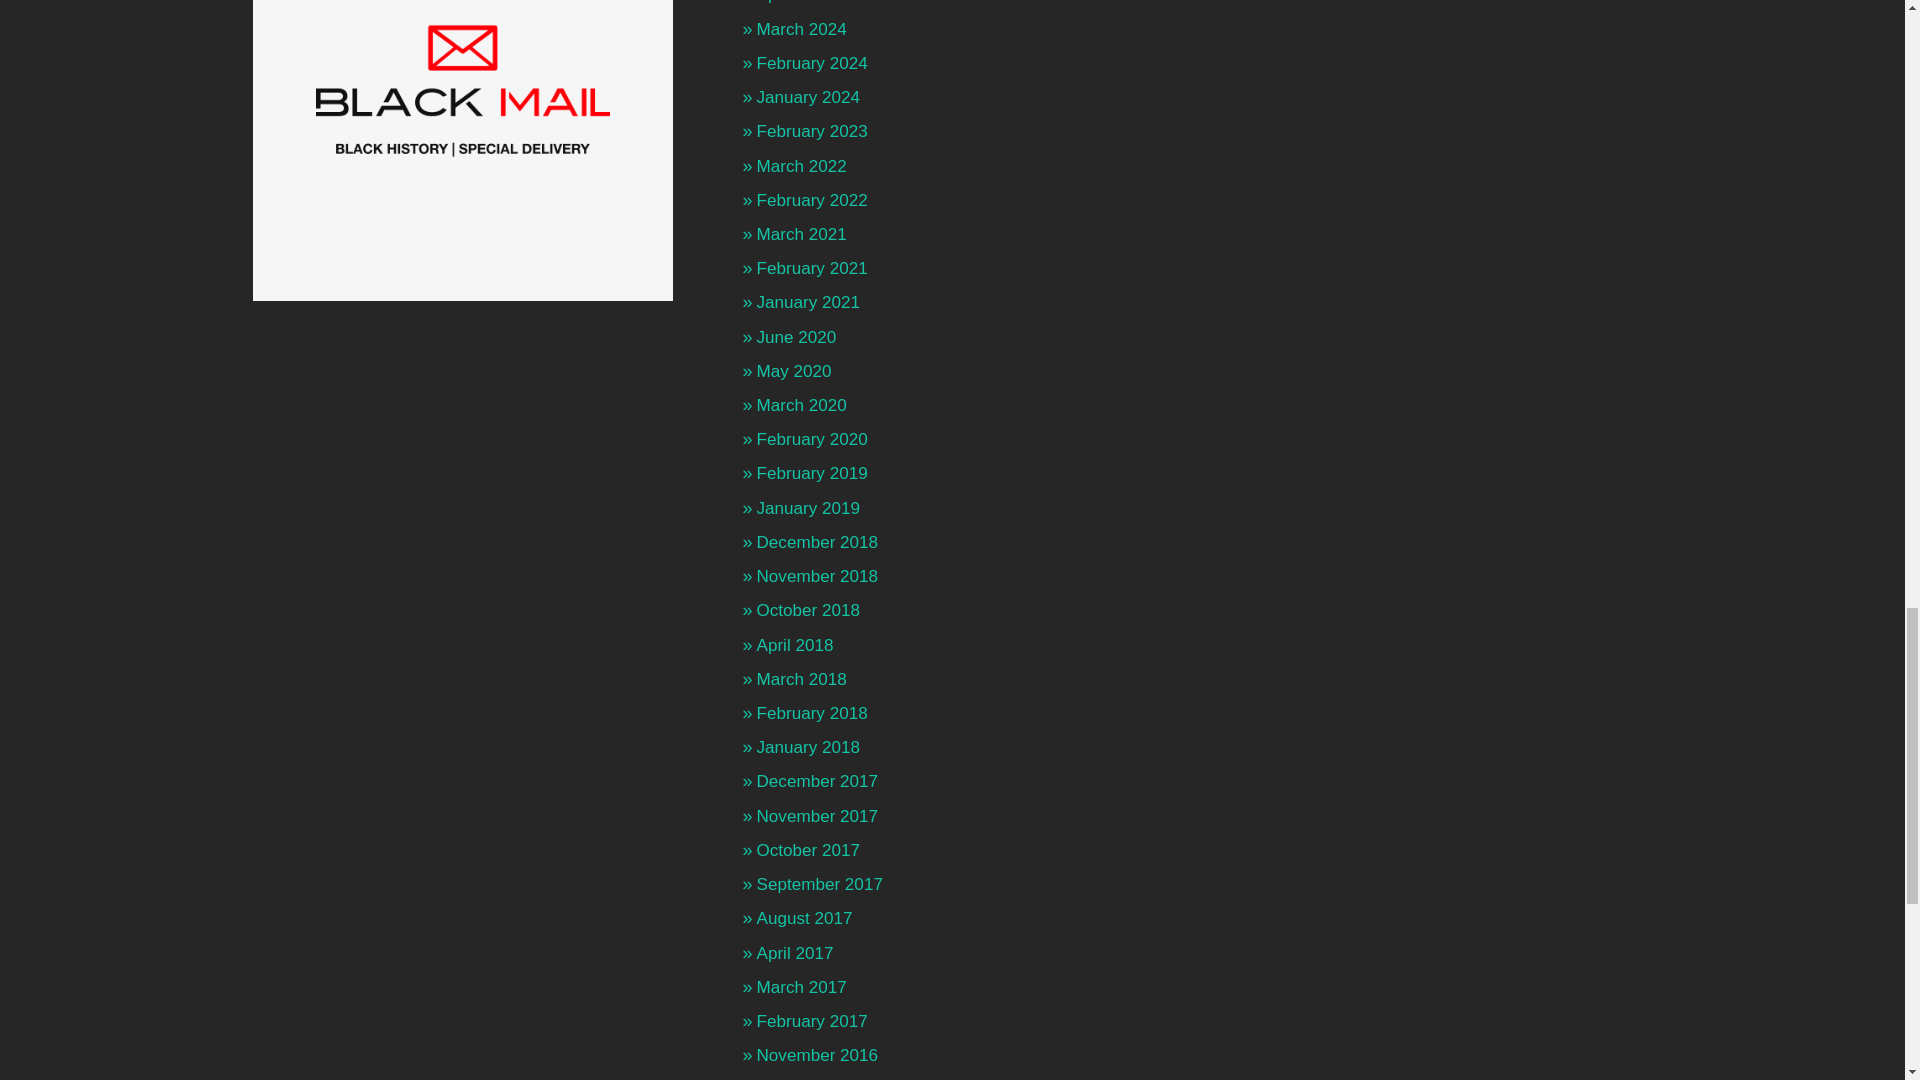  What do you see at coordinates (801, 405) in the screenshot?
I see `March 2020` at bounding box center [801, 405].